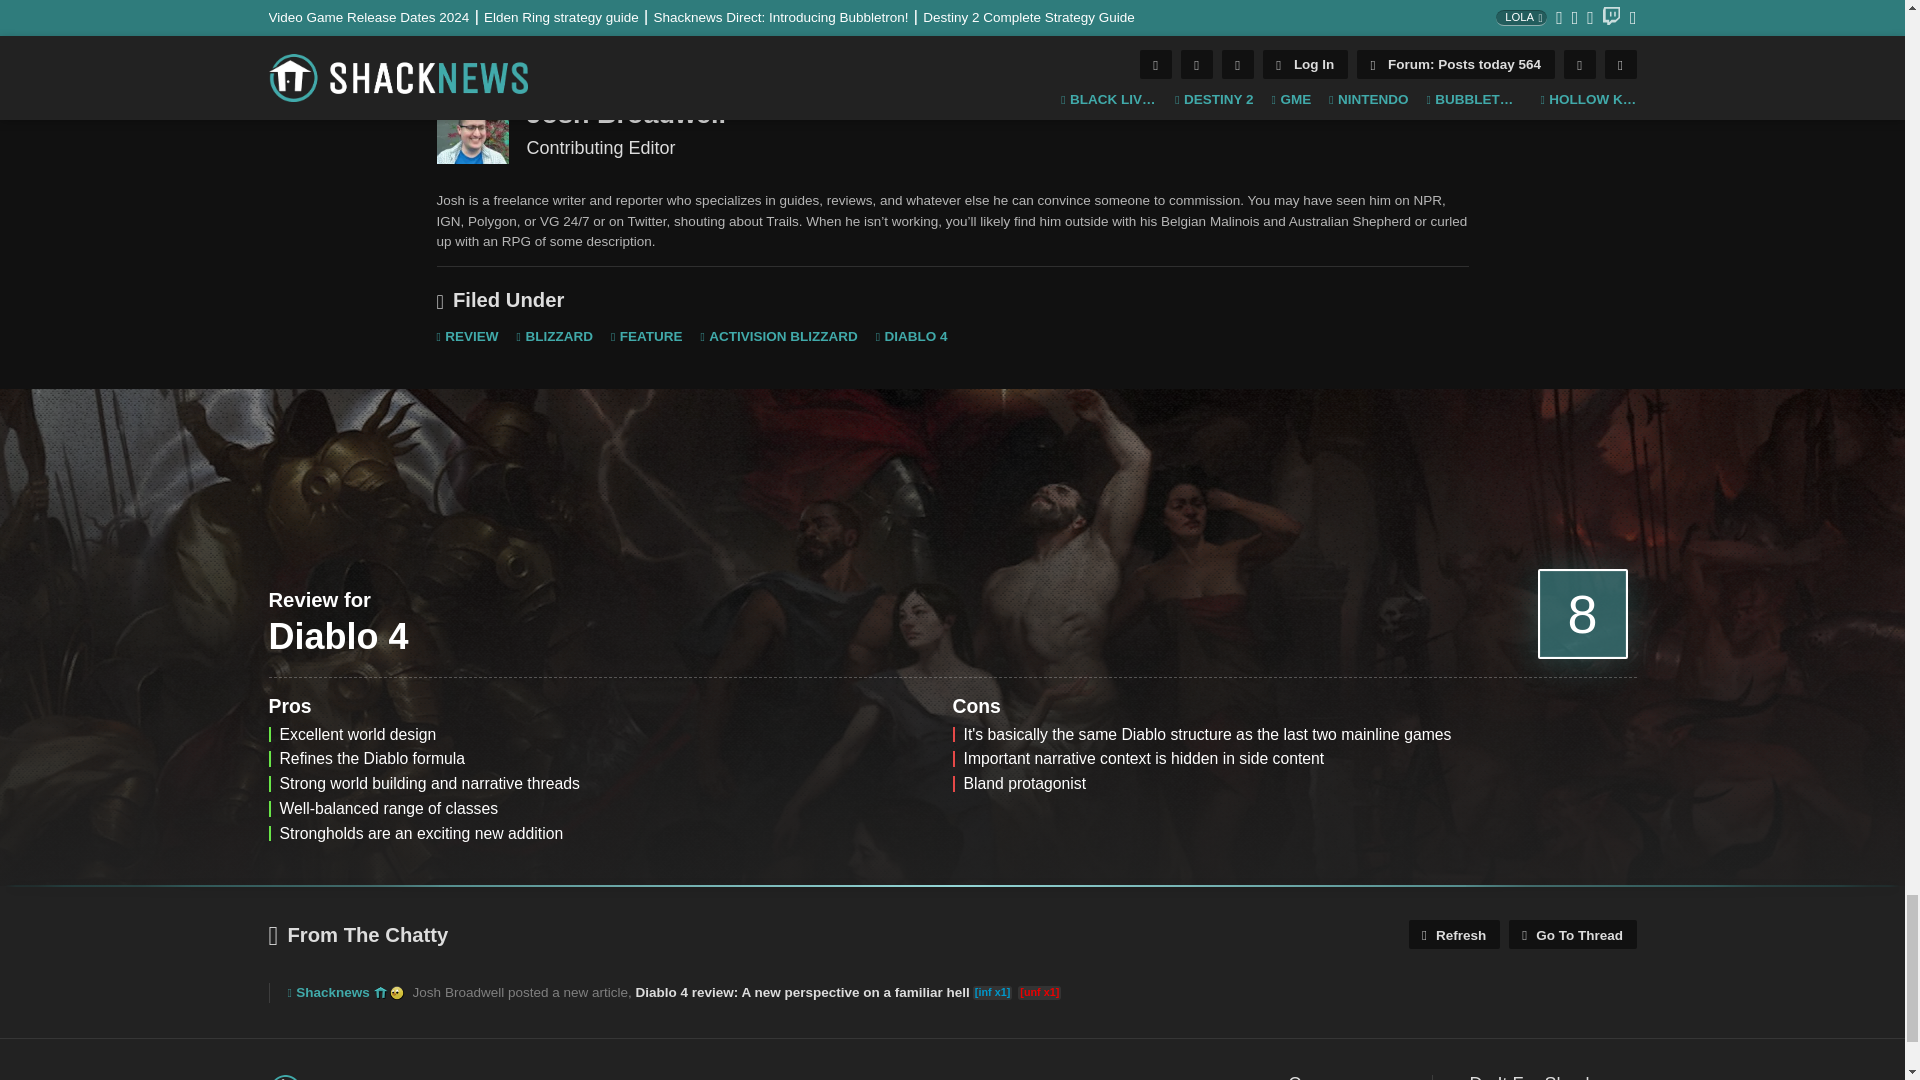  What do you see at coordinates (396, 993) in the screenshot?
I see `legacy 20 years` at bounding box center [396, 993].